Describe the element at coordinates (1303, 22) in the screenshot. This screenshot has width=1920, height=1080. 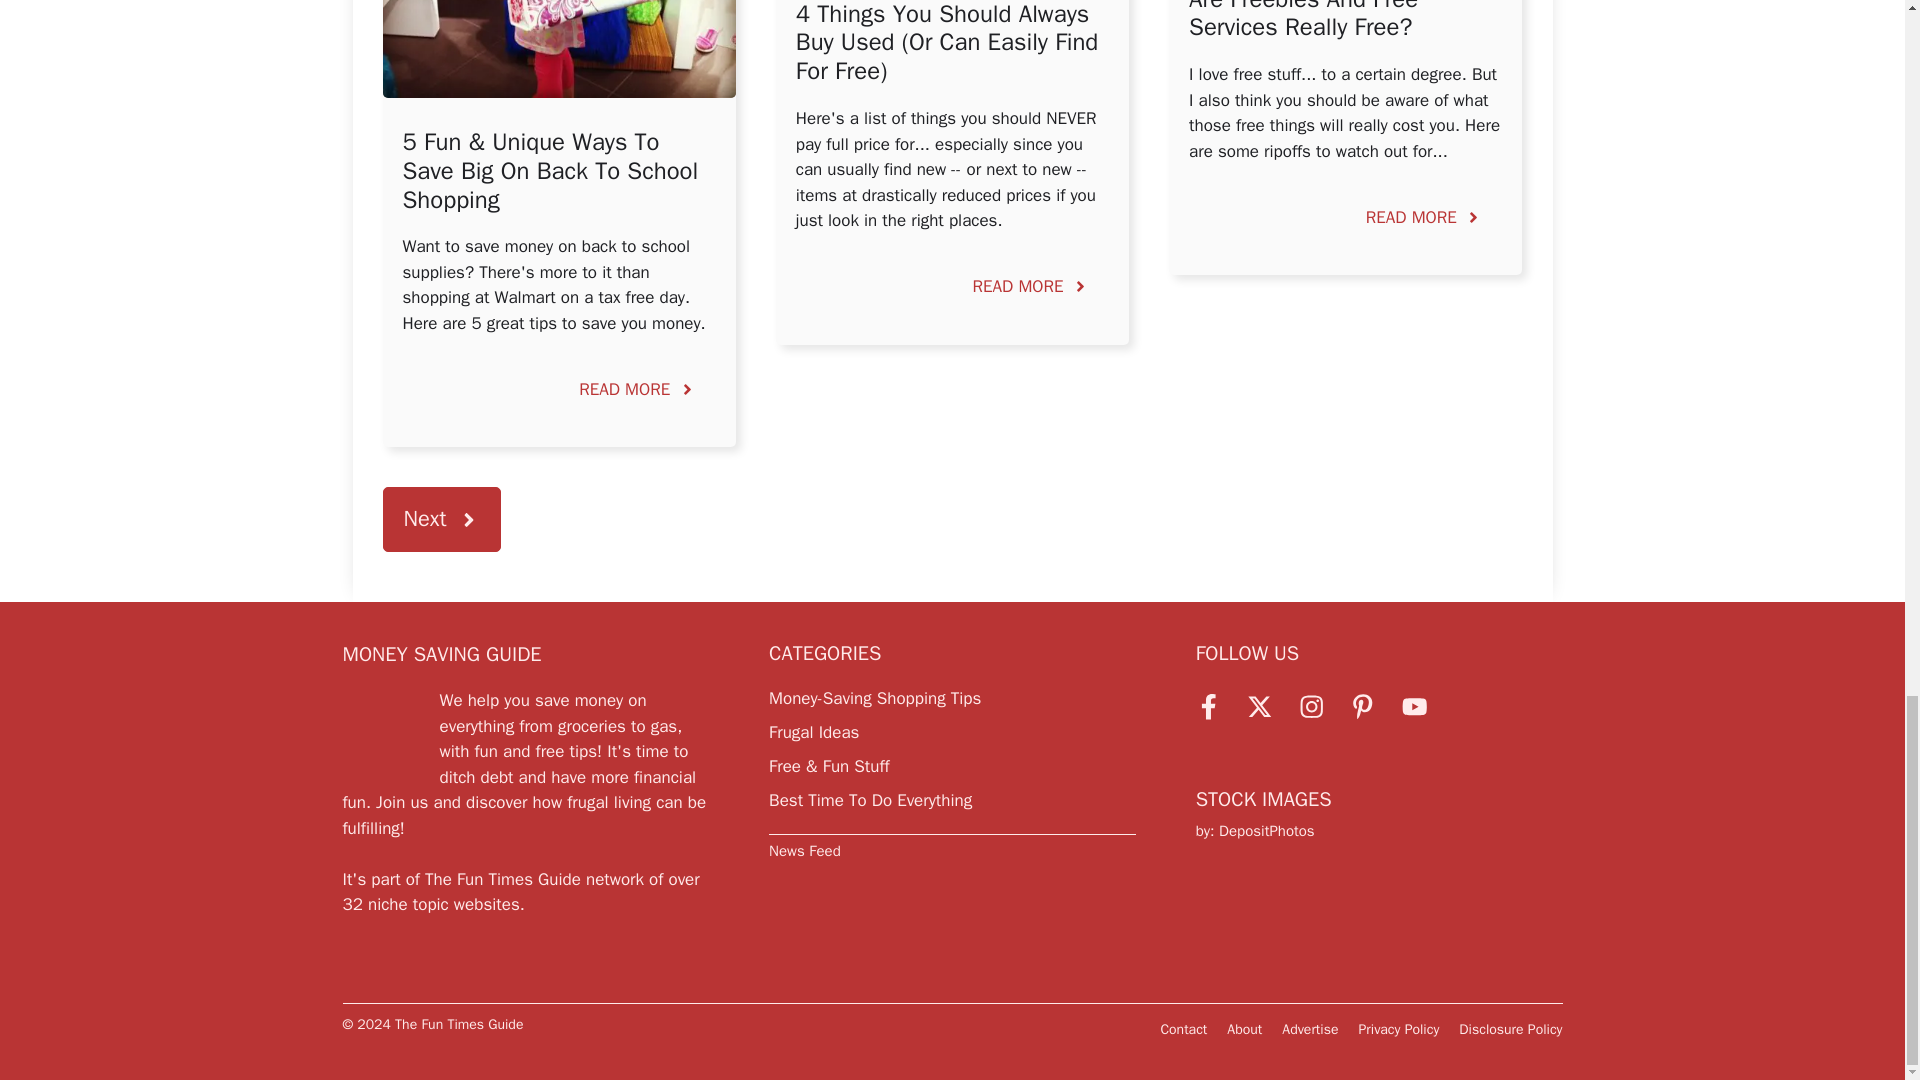
I see `Are Freebies And Free Services Really Free?` at that location.